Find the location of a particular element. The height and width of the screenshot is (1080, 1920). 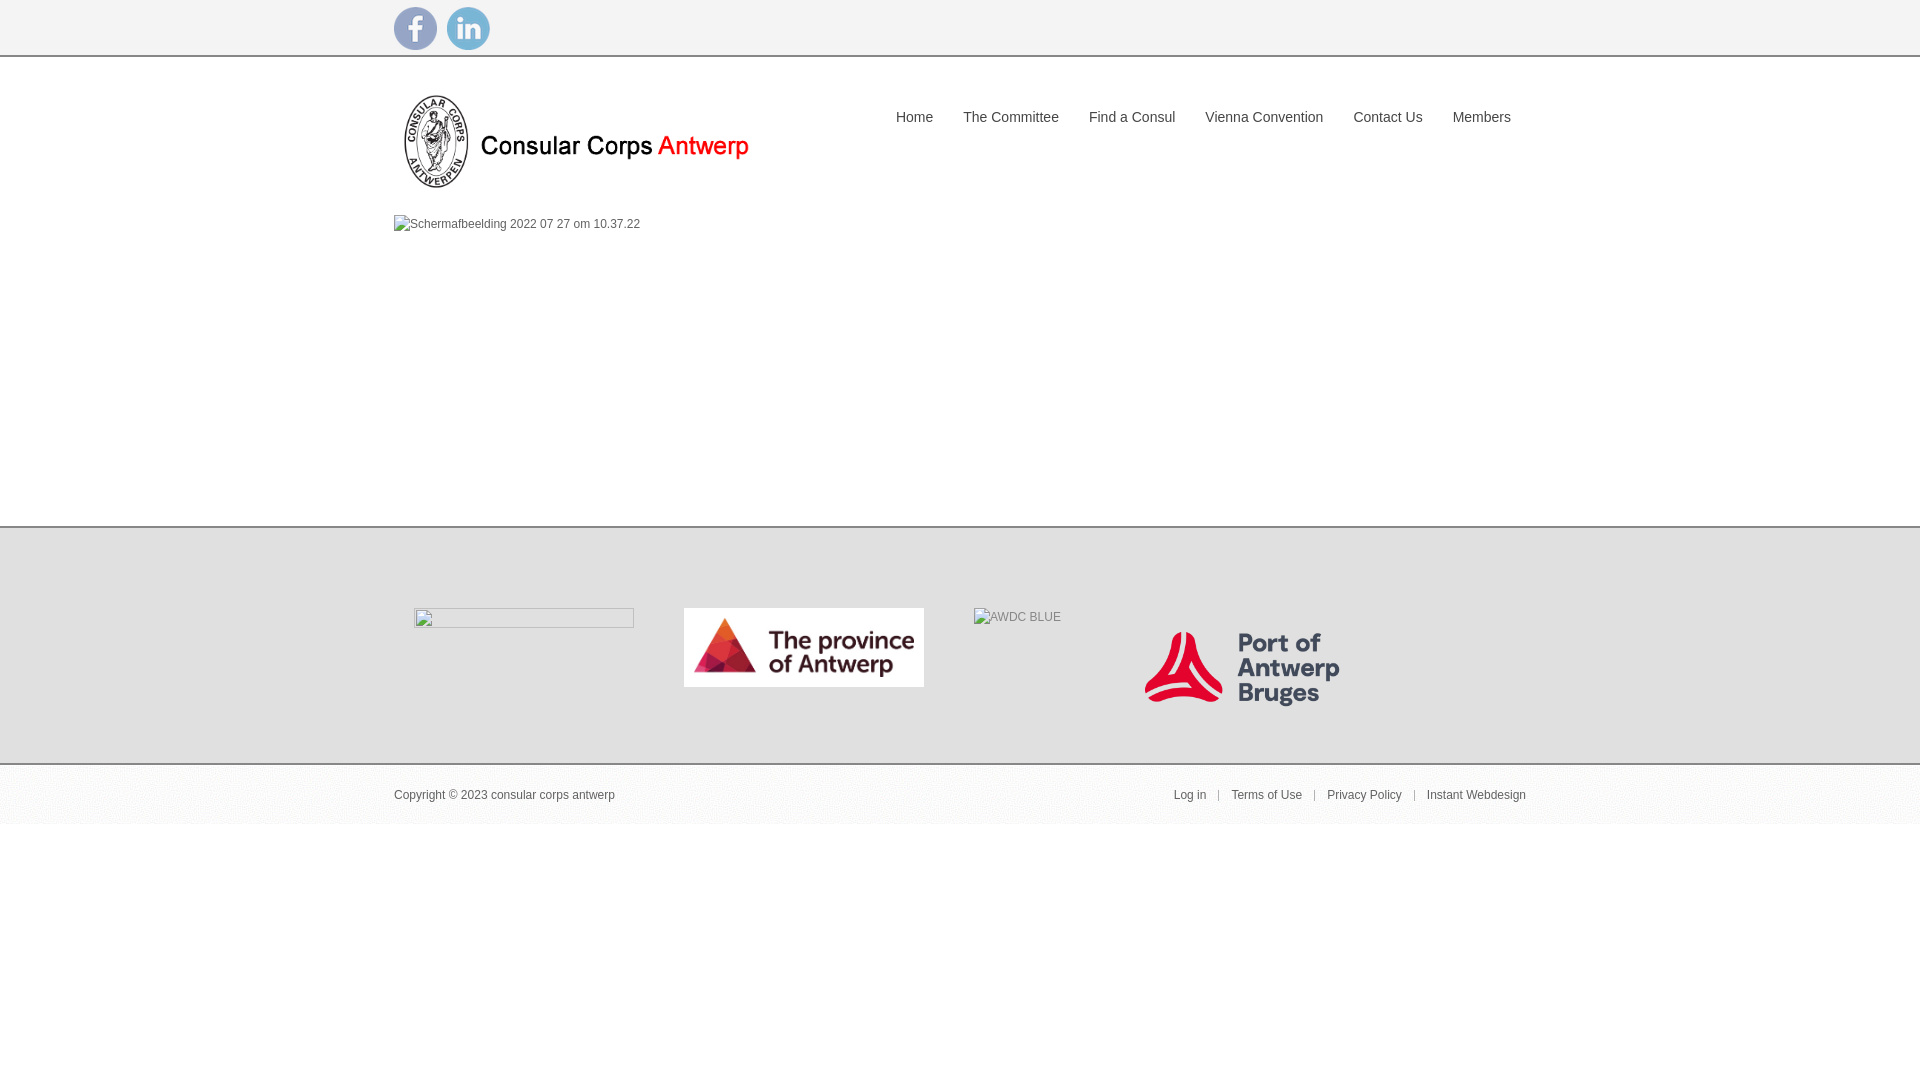

Privacy Policy is located at coordinates (1364, 796).